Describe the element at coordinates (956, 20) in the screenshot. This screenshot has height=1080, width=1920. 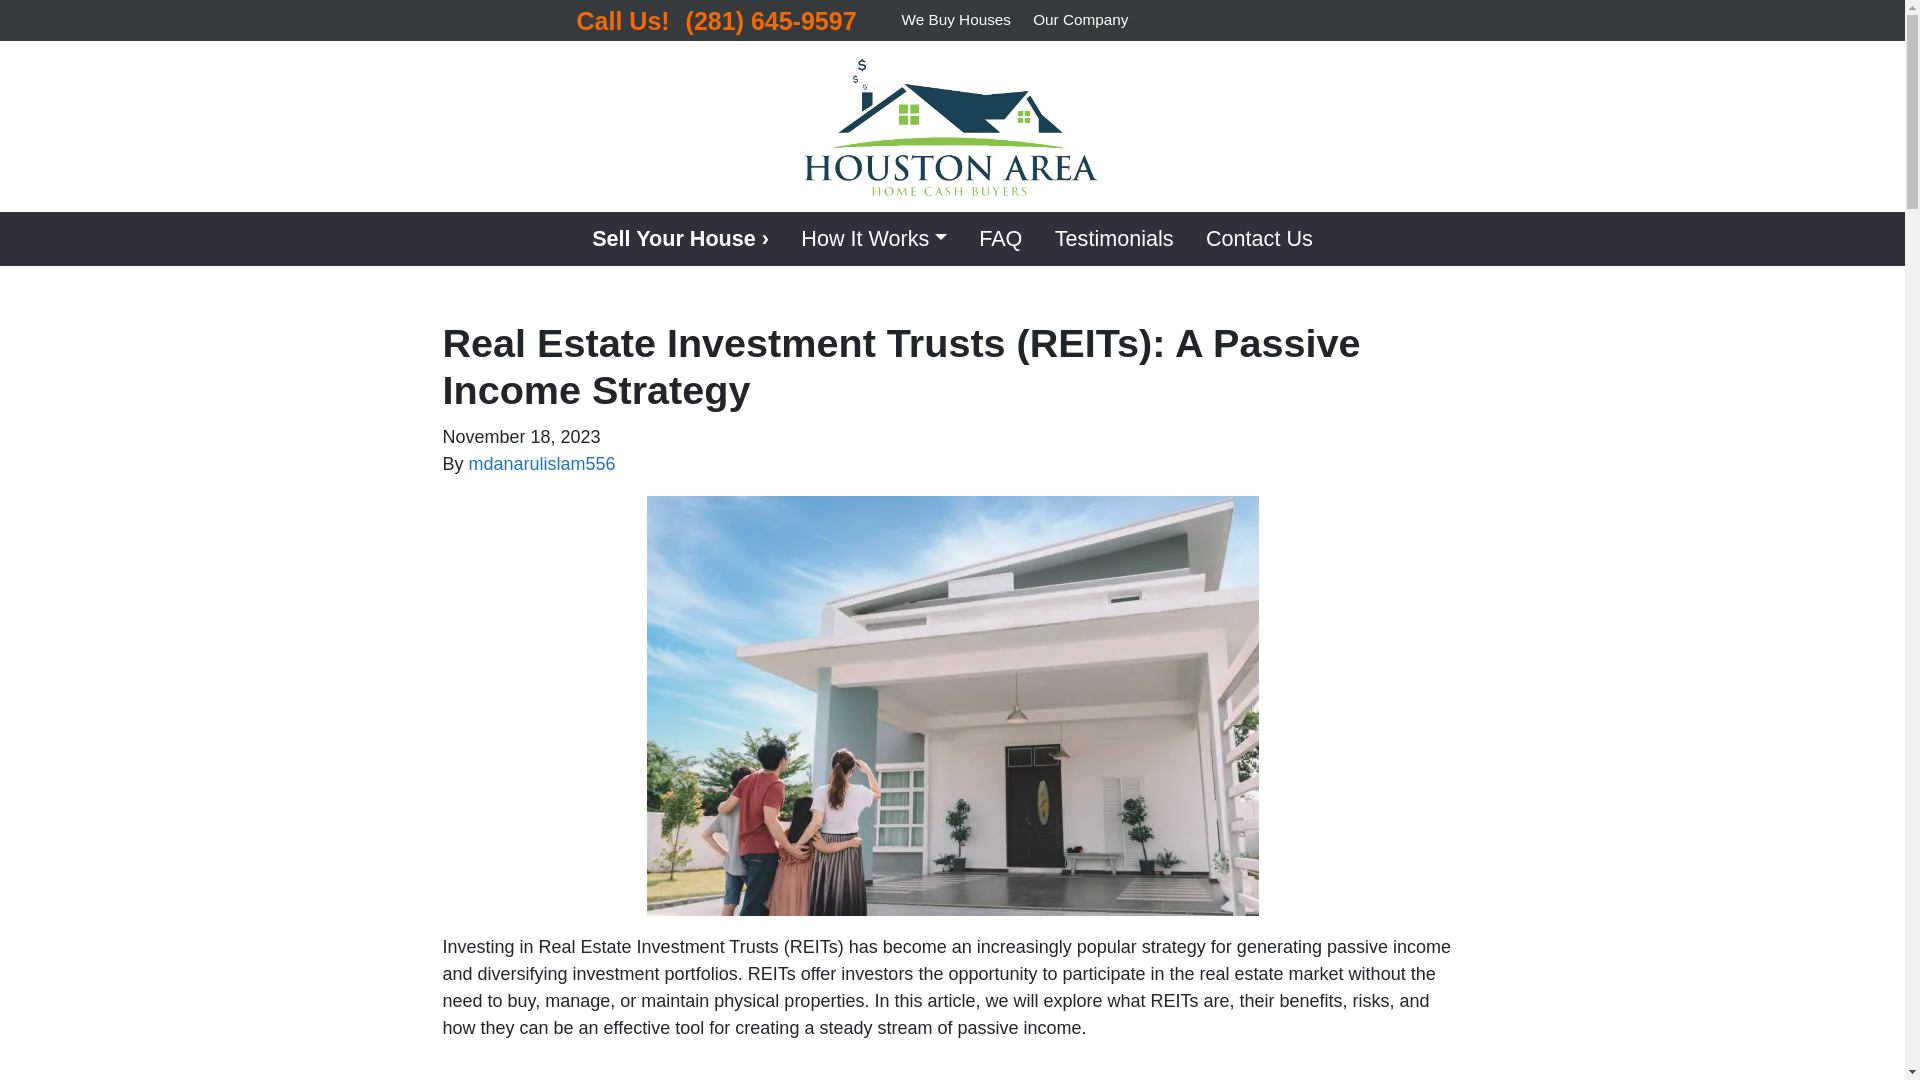
I see `We Buy Houses` at that location.